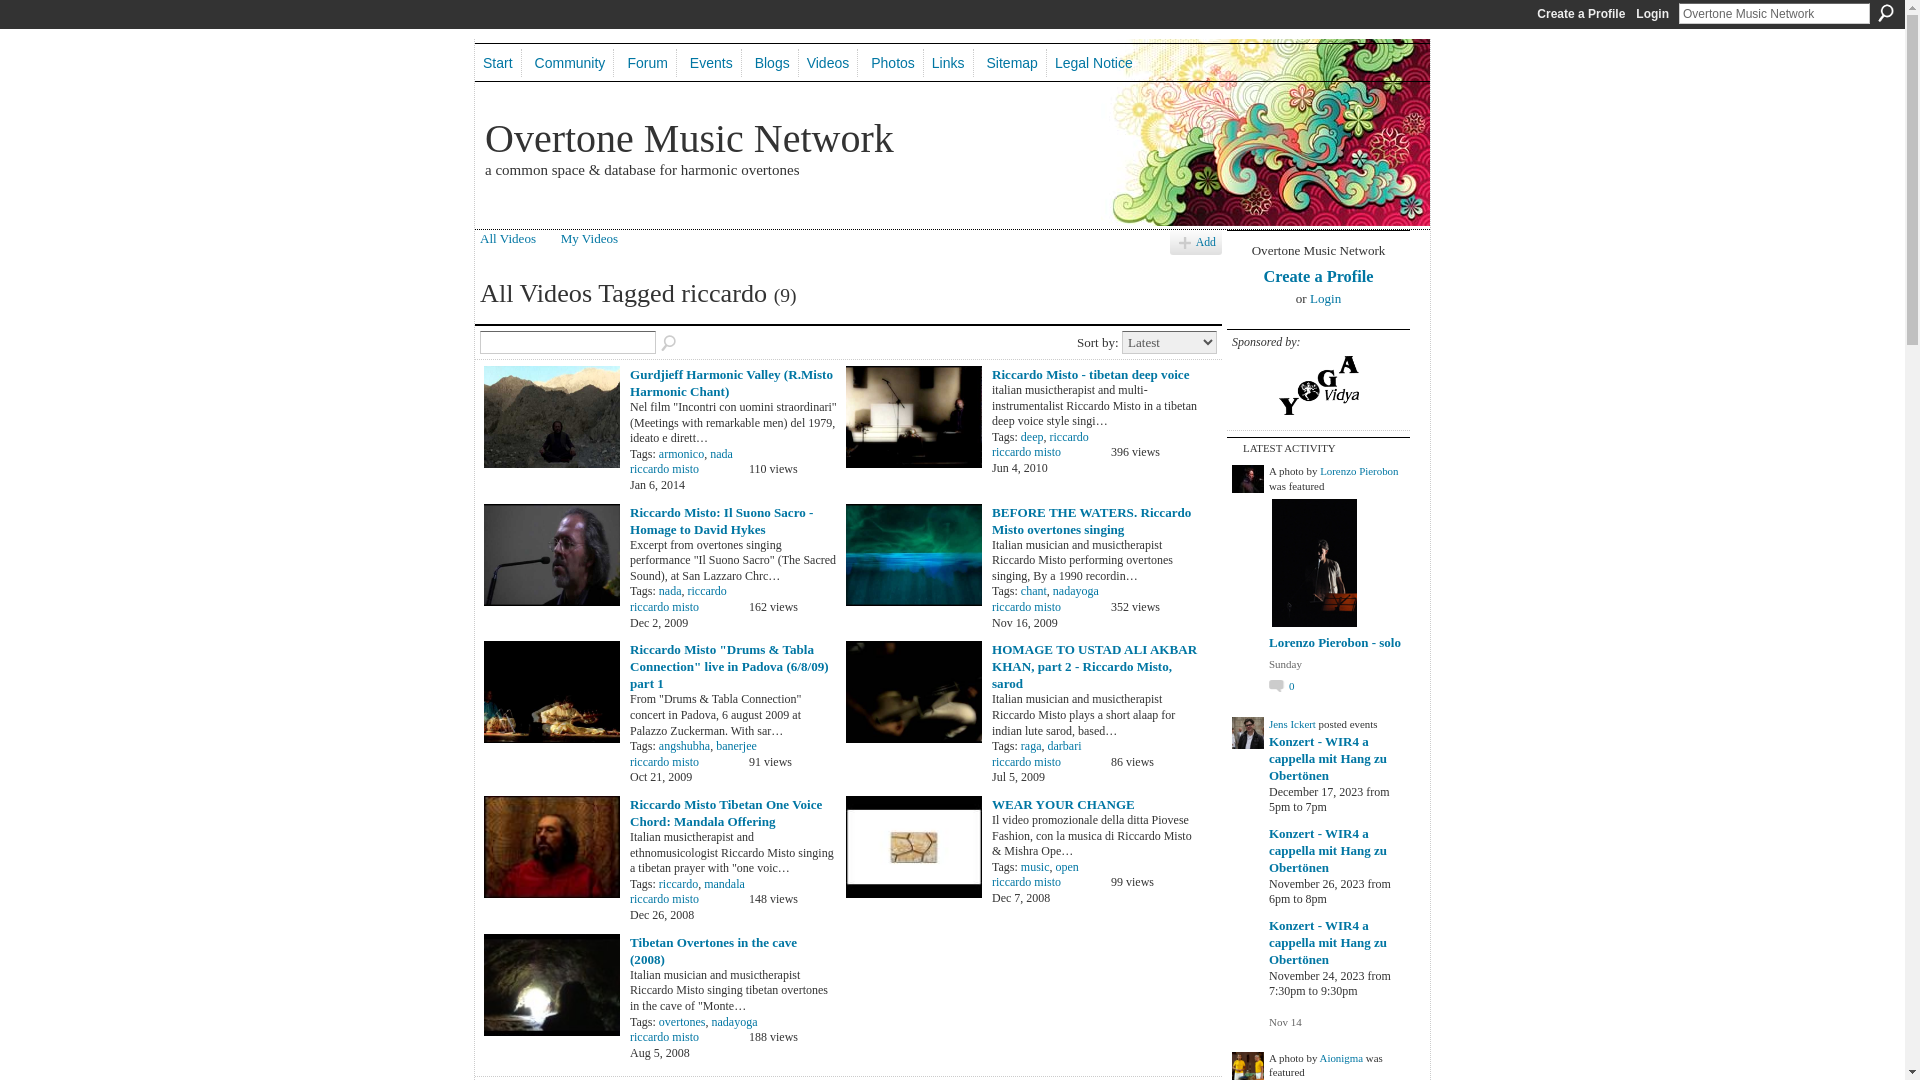  I want to click on Gurdjieff Harmonic Valley (R.Misto Harmonic Chant), so click(732, 383).